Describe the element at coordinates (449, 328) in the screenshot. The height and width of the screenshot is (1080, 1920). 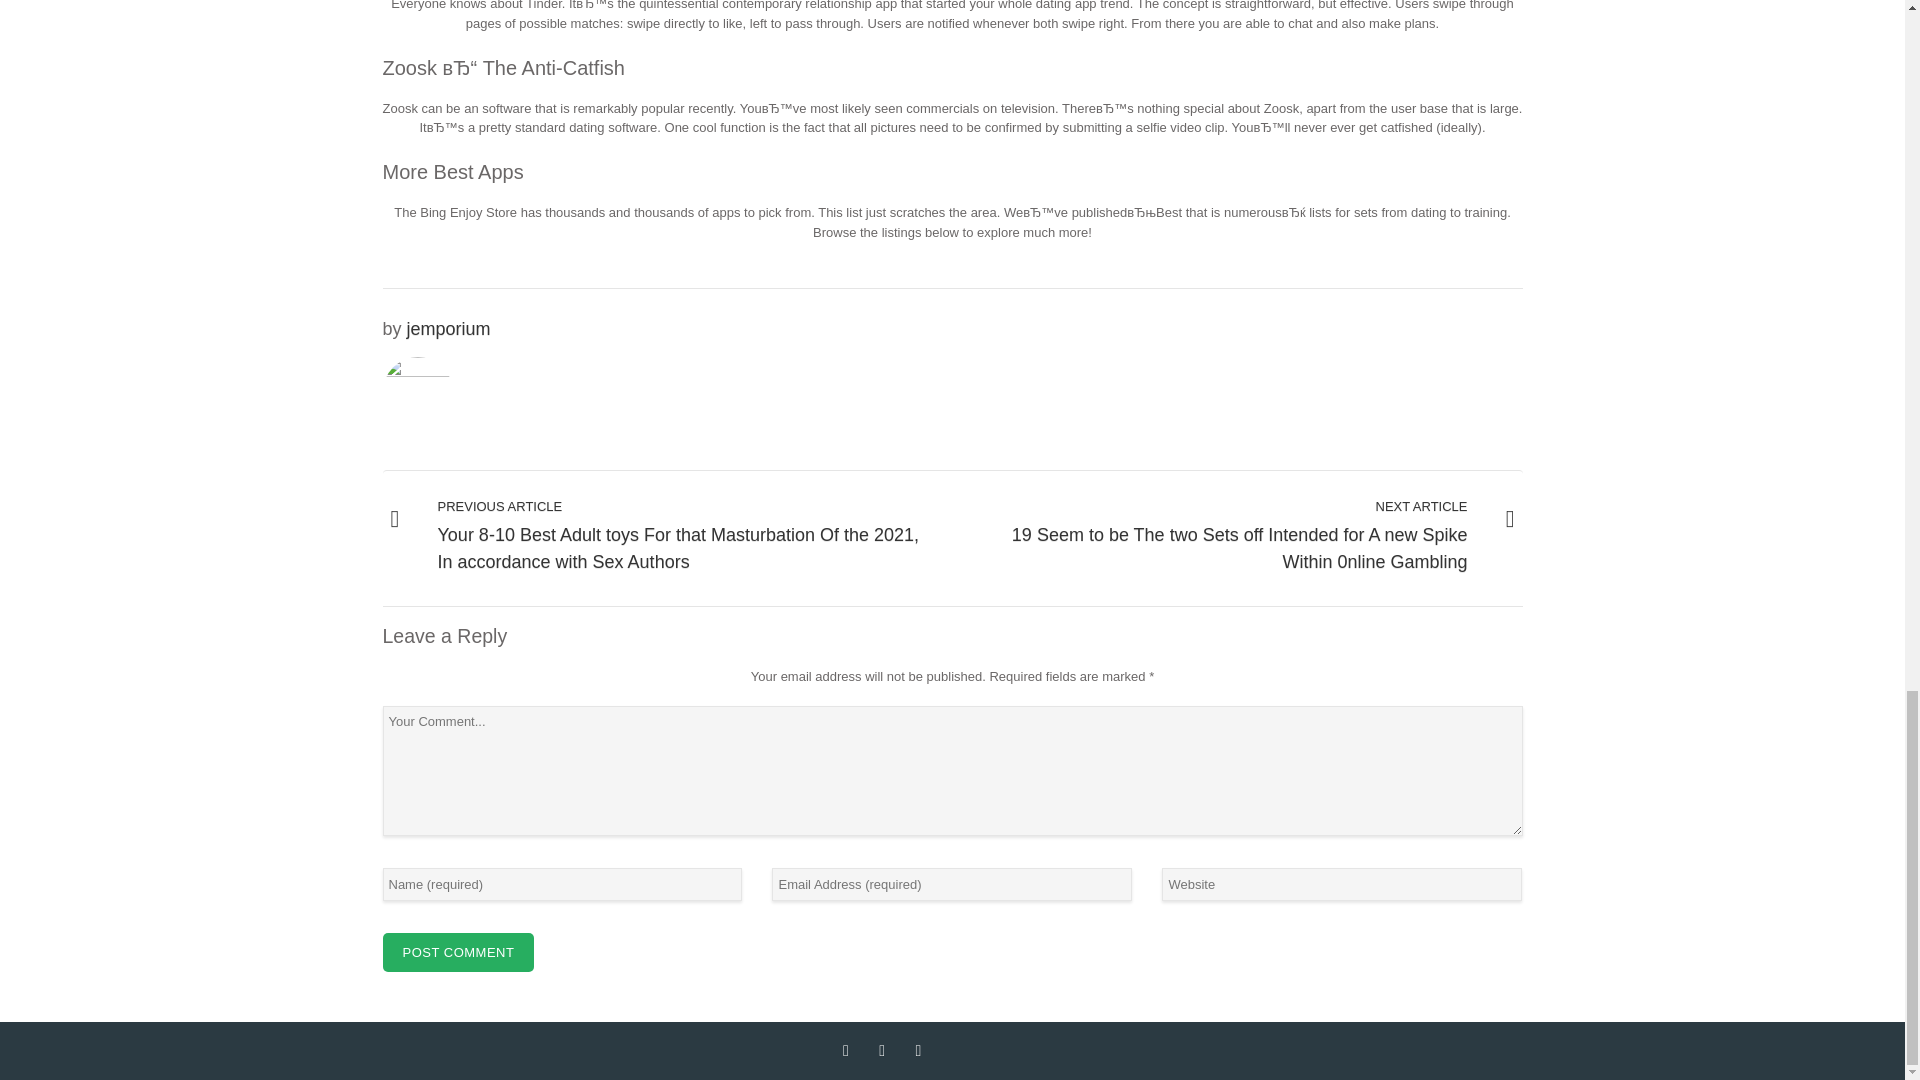
I see `jemporium` at that location.